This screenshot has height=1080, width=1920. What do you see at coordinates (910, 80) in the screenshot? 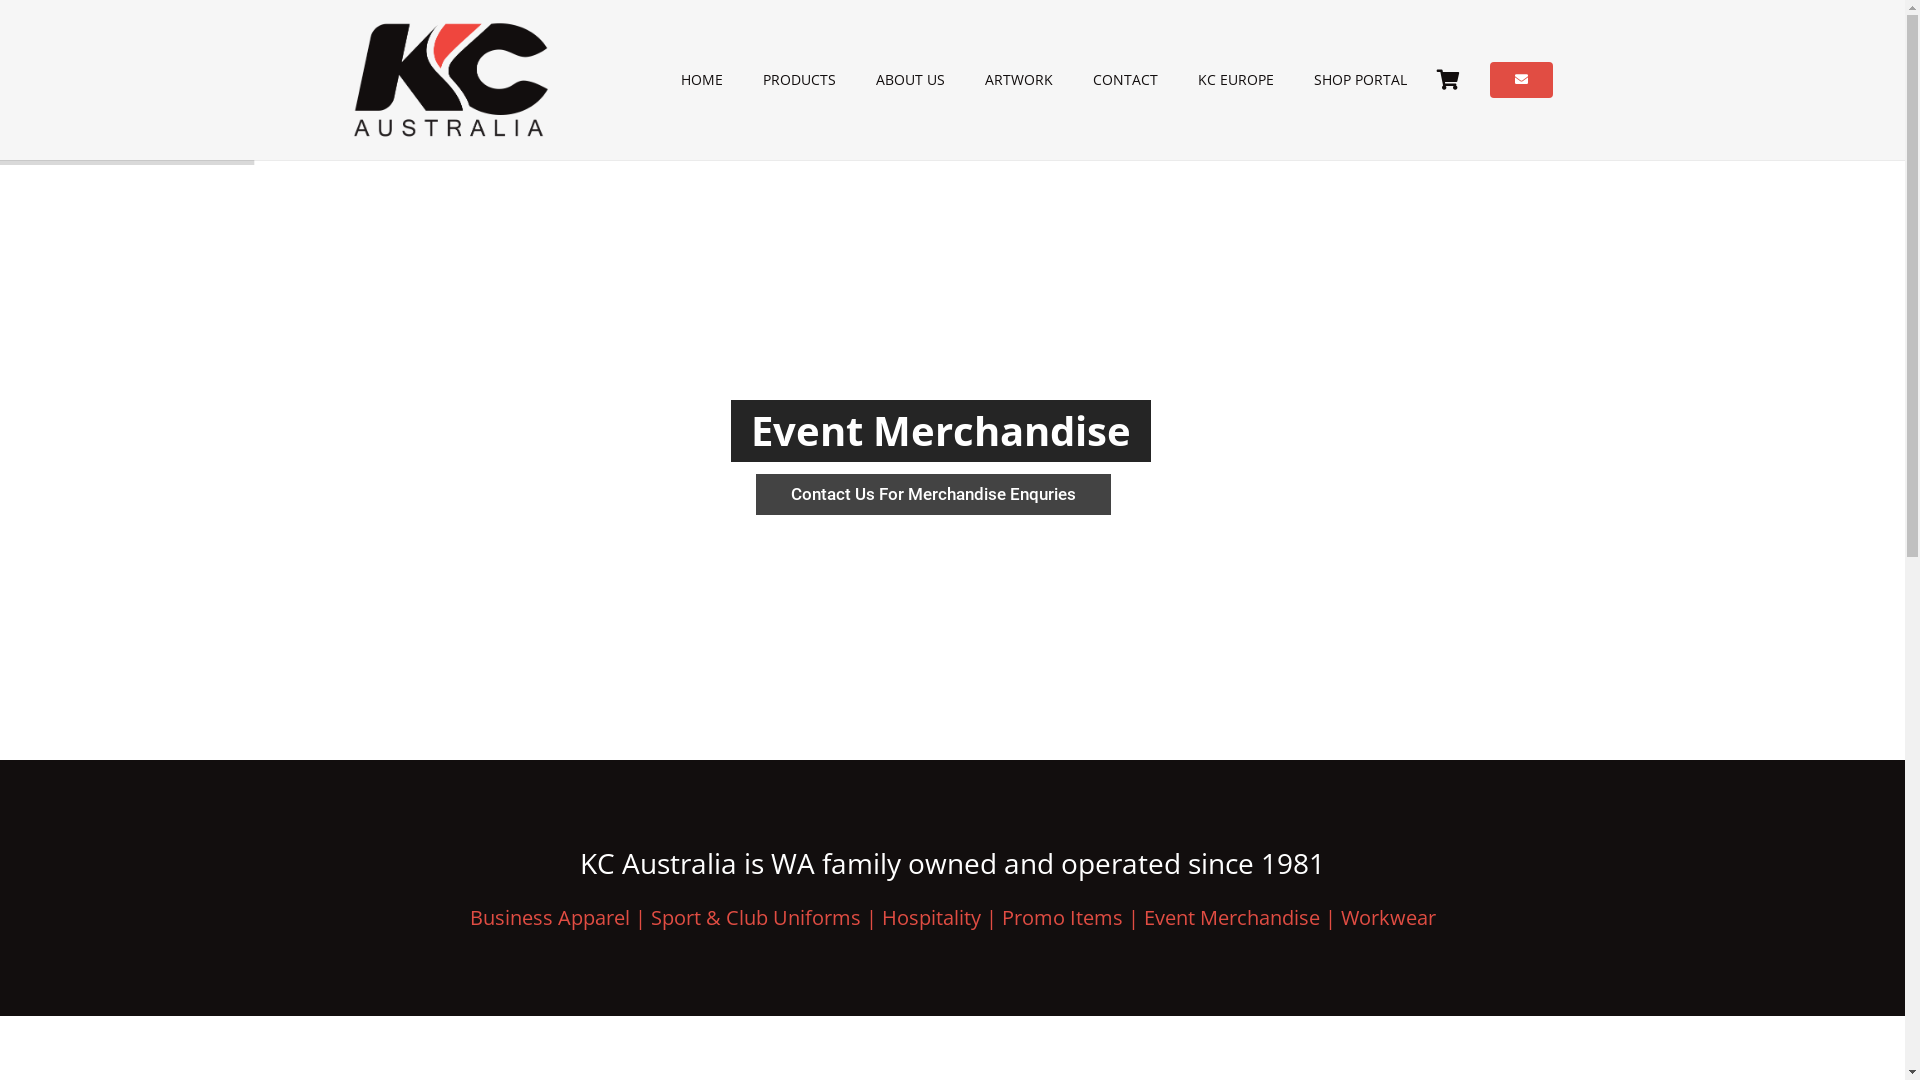
I see `ABOUT US` at bounding box center [910, 80].